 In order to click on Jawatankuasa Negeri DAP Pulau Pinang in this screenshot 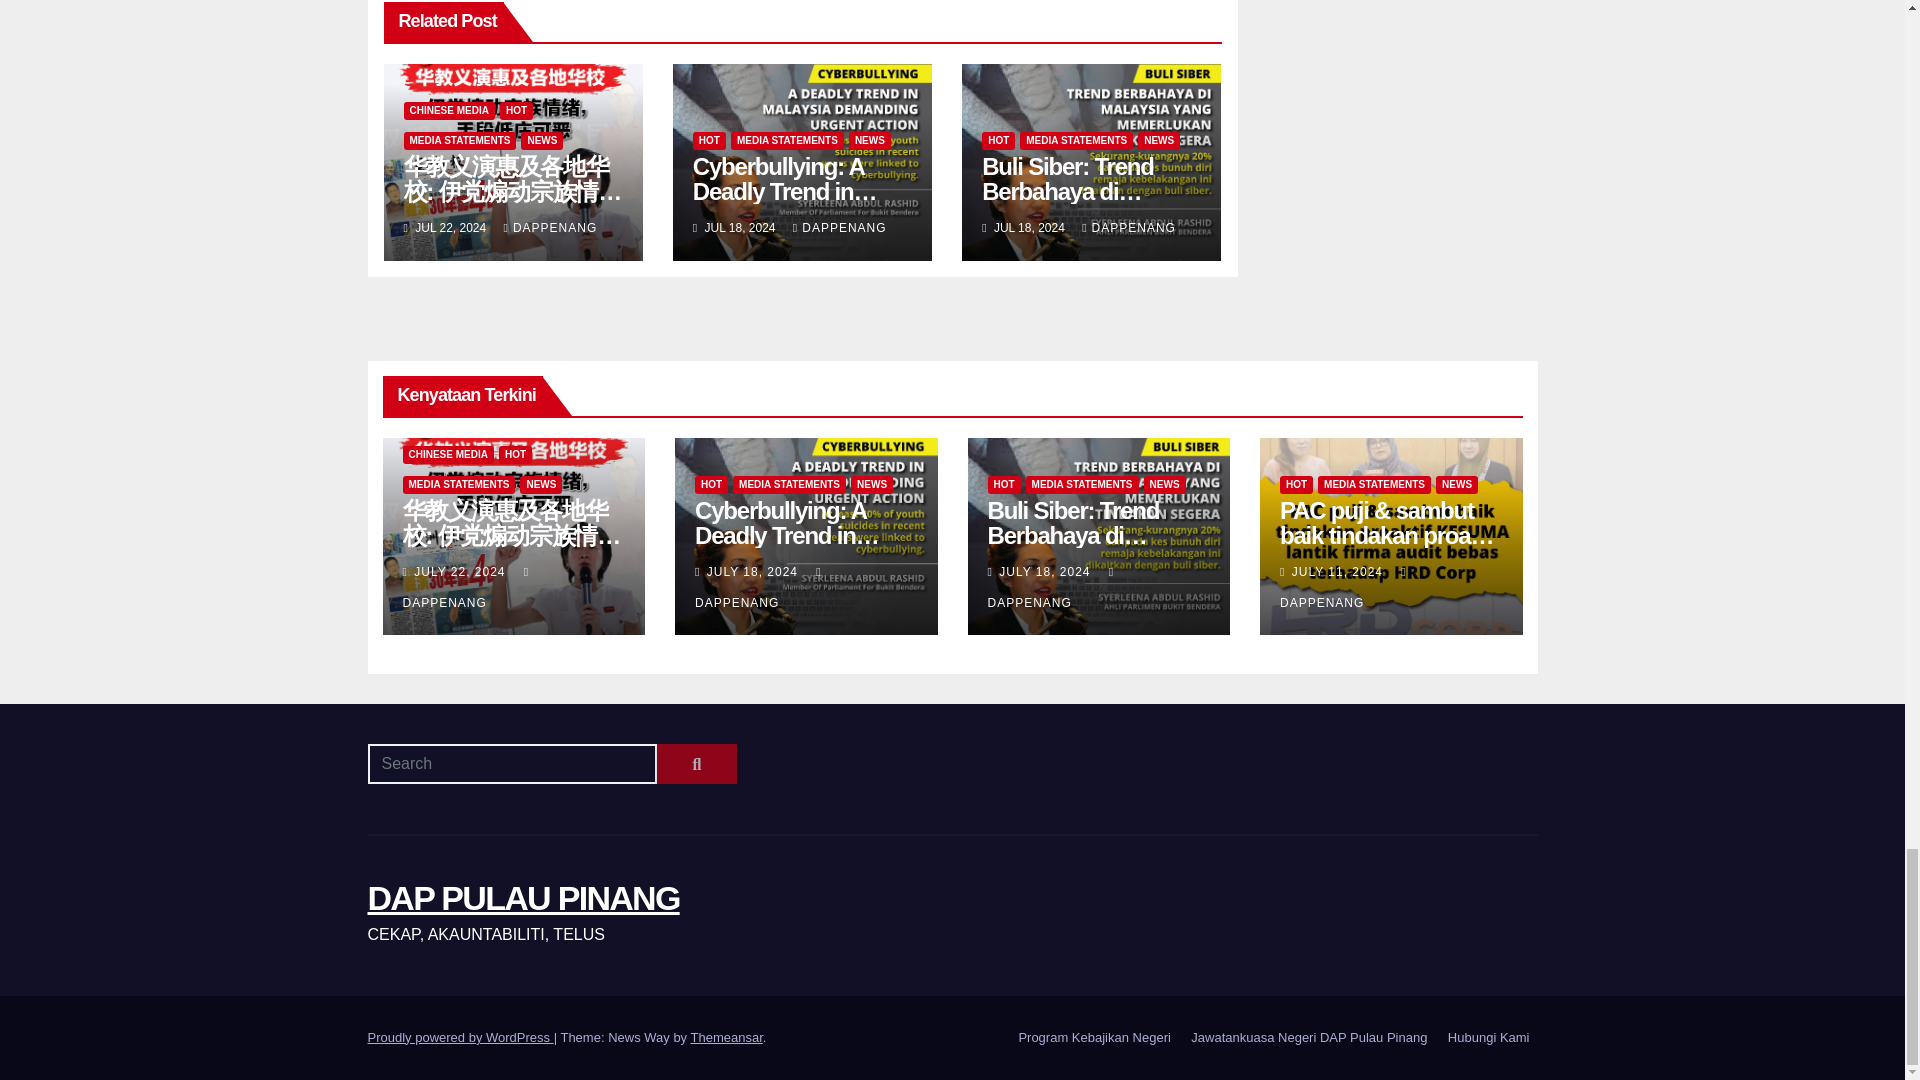, I will do `click(1308, 1038)`.